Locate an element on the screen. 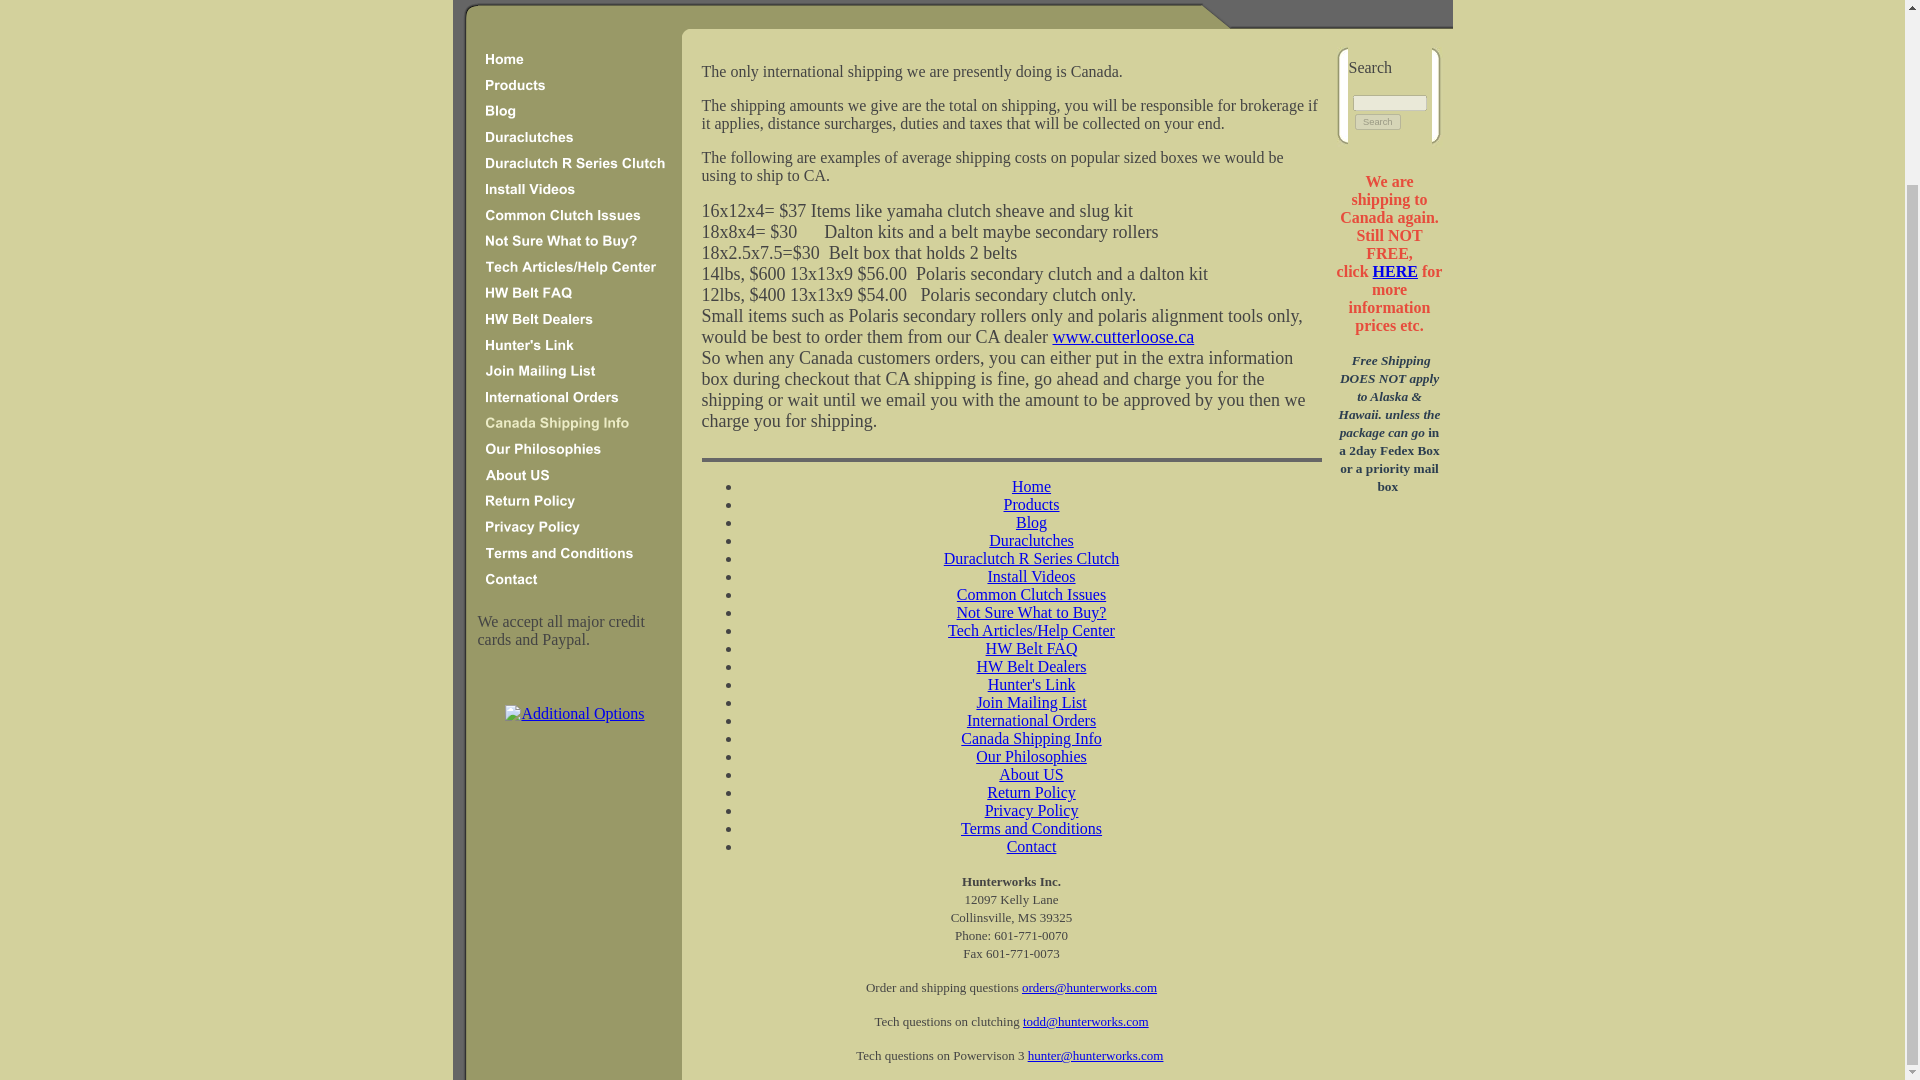 The image size is (1920, 1080). www.cutterloose.ca is located at coordinates (1123, 336).